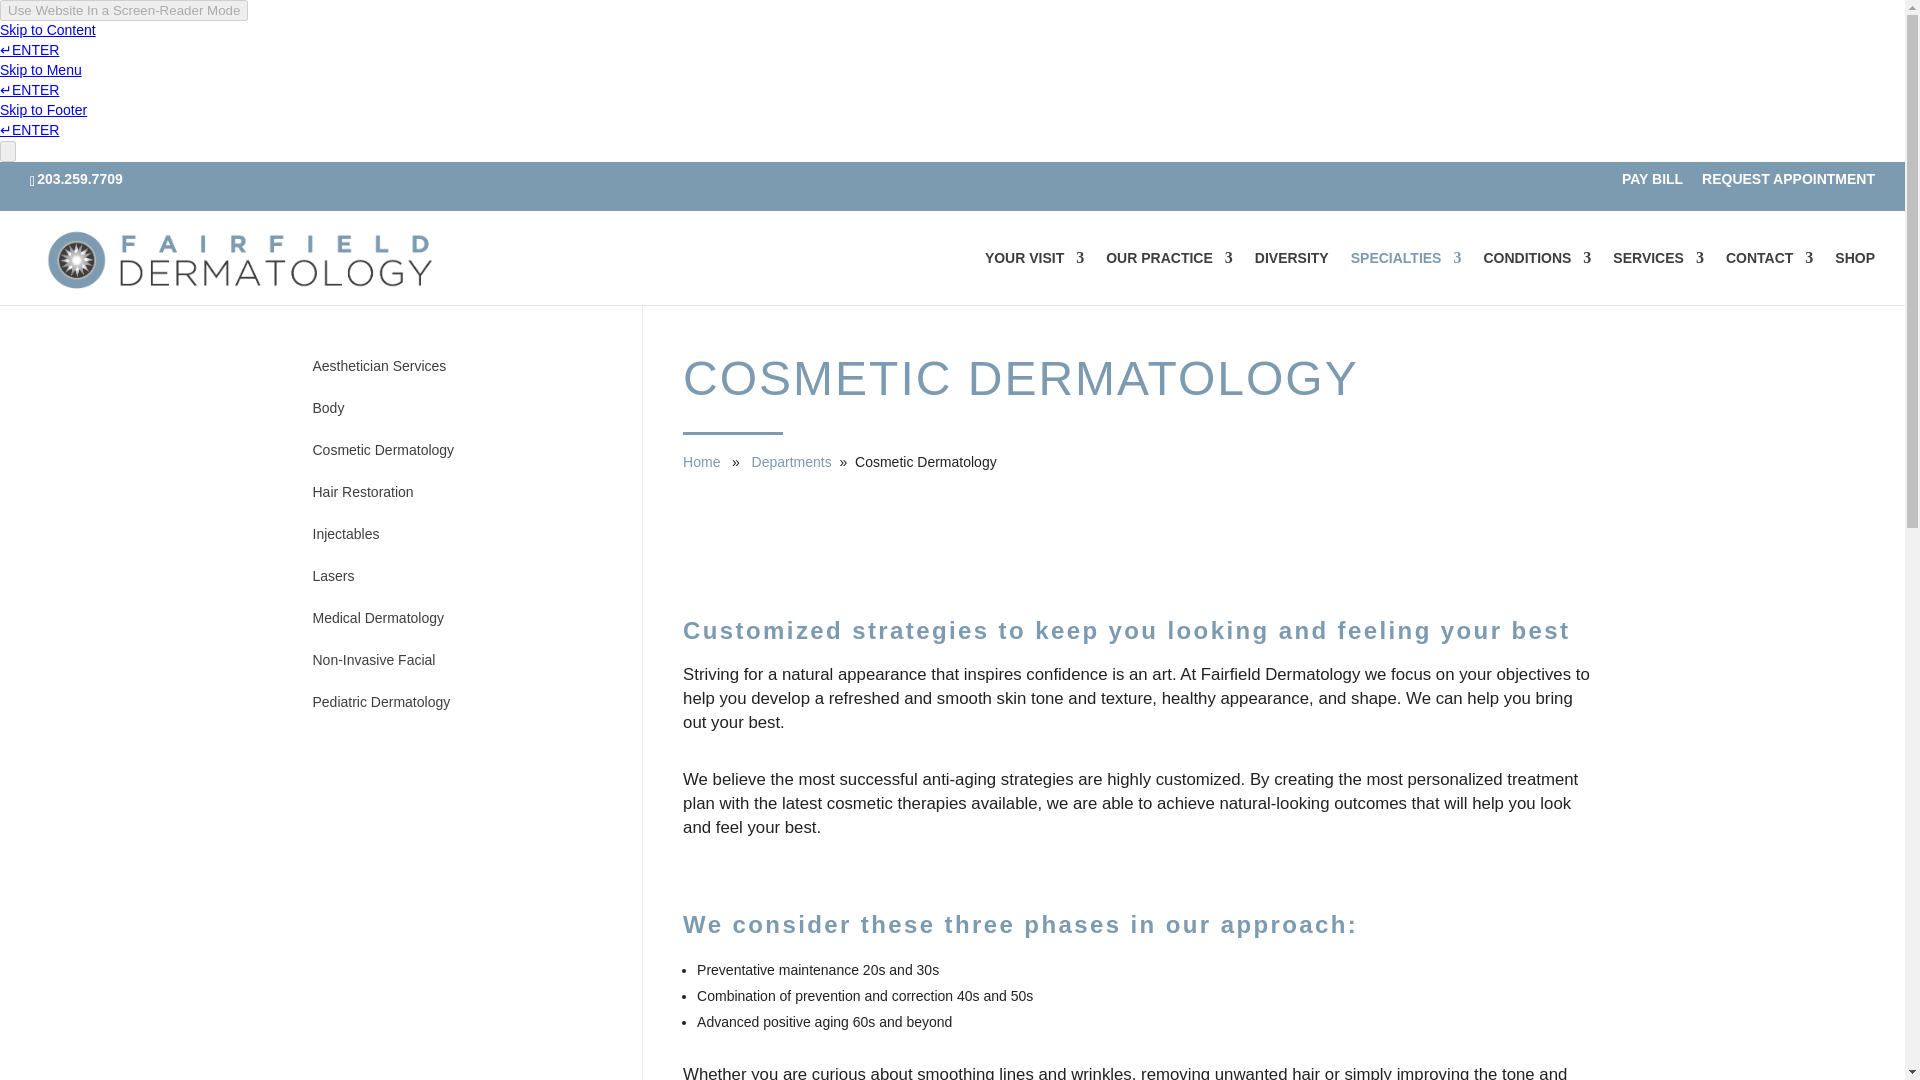 The image size is (1920, 1080). What do you see at coordinates (1788, 184) in the screenshot?
I see `REQUEST APPOINTMENT` at bounding box center [1788, 184].